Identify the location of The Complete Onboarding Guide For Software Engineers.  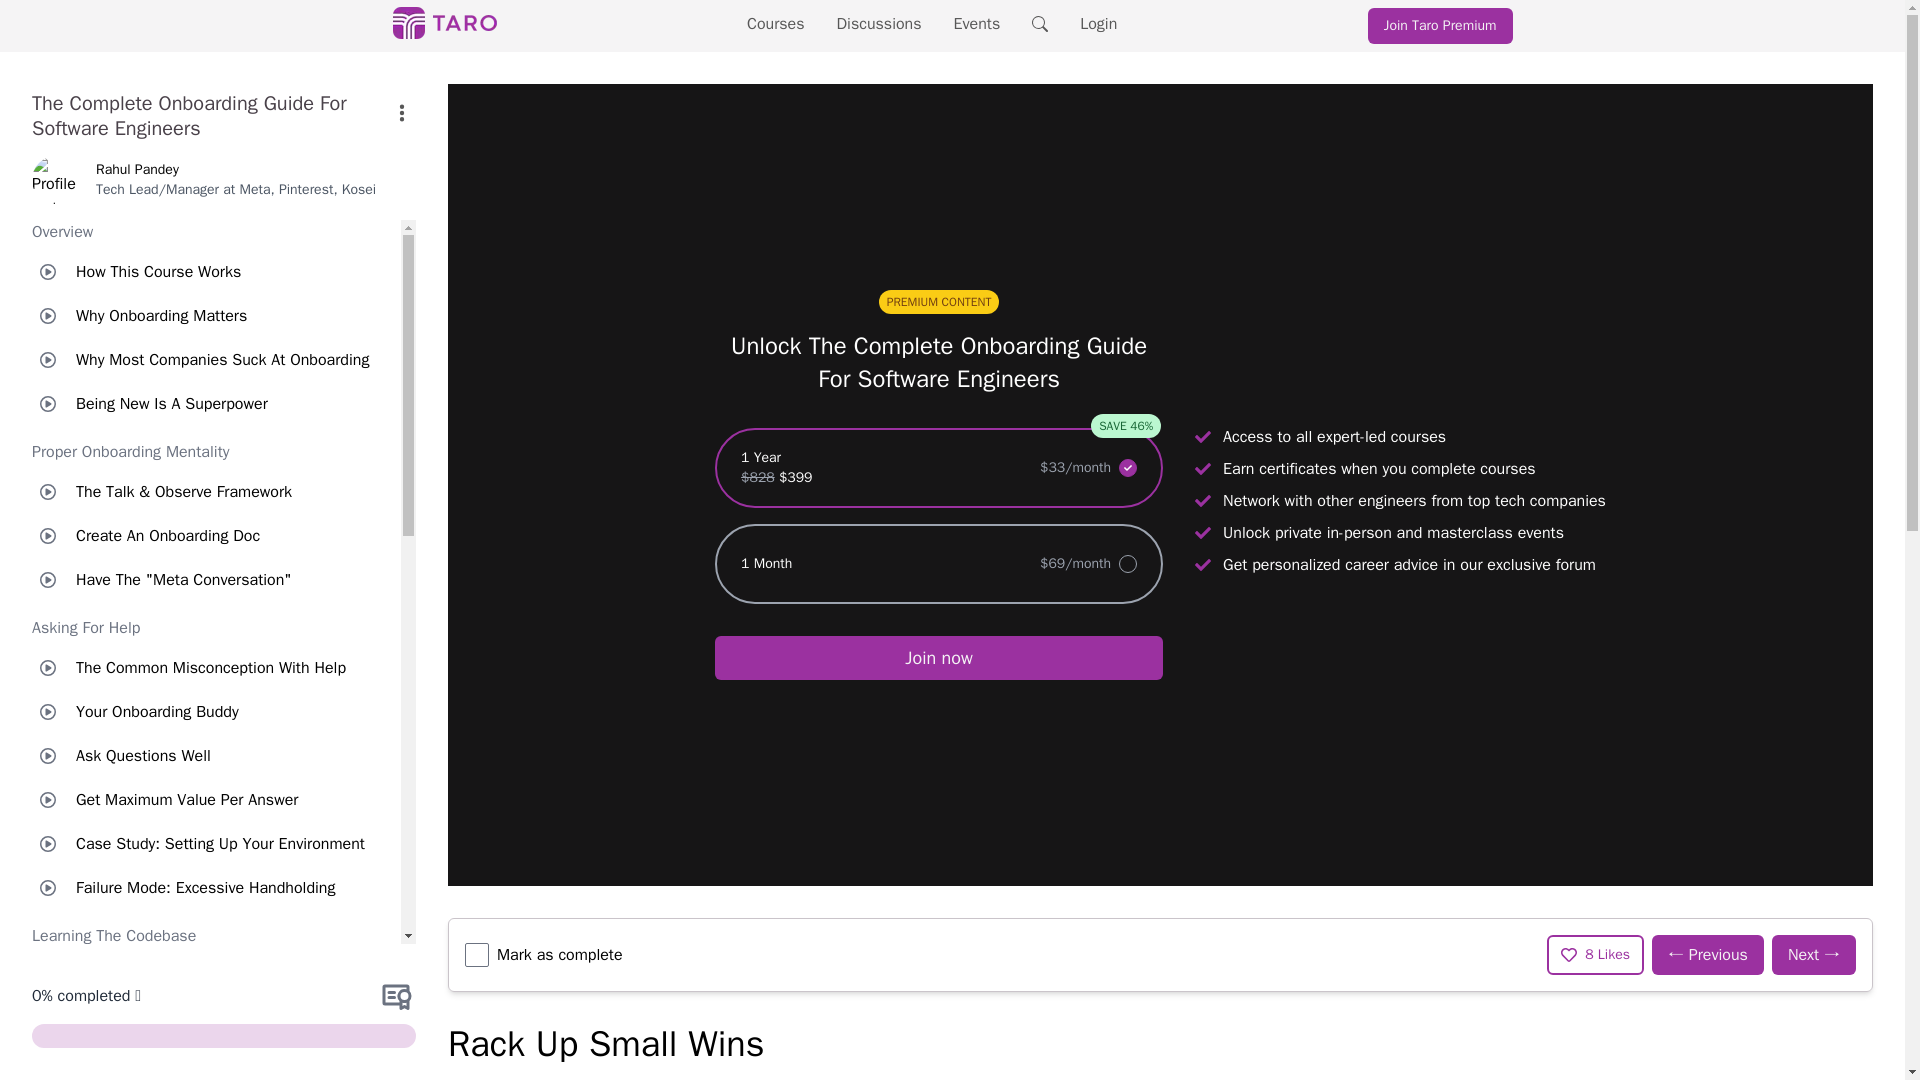
(210, 116).